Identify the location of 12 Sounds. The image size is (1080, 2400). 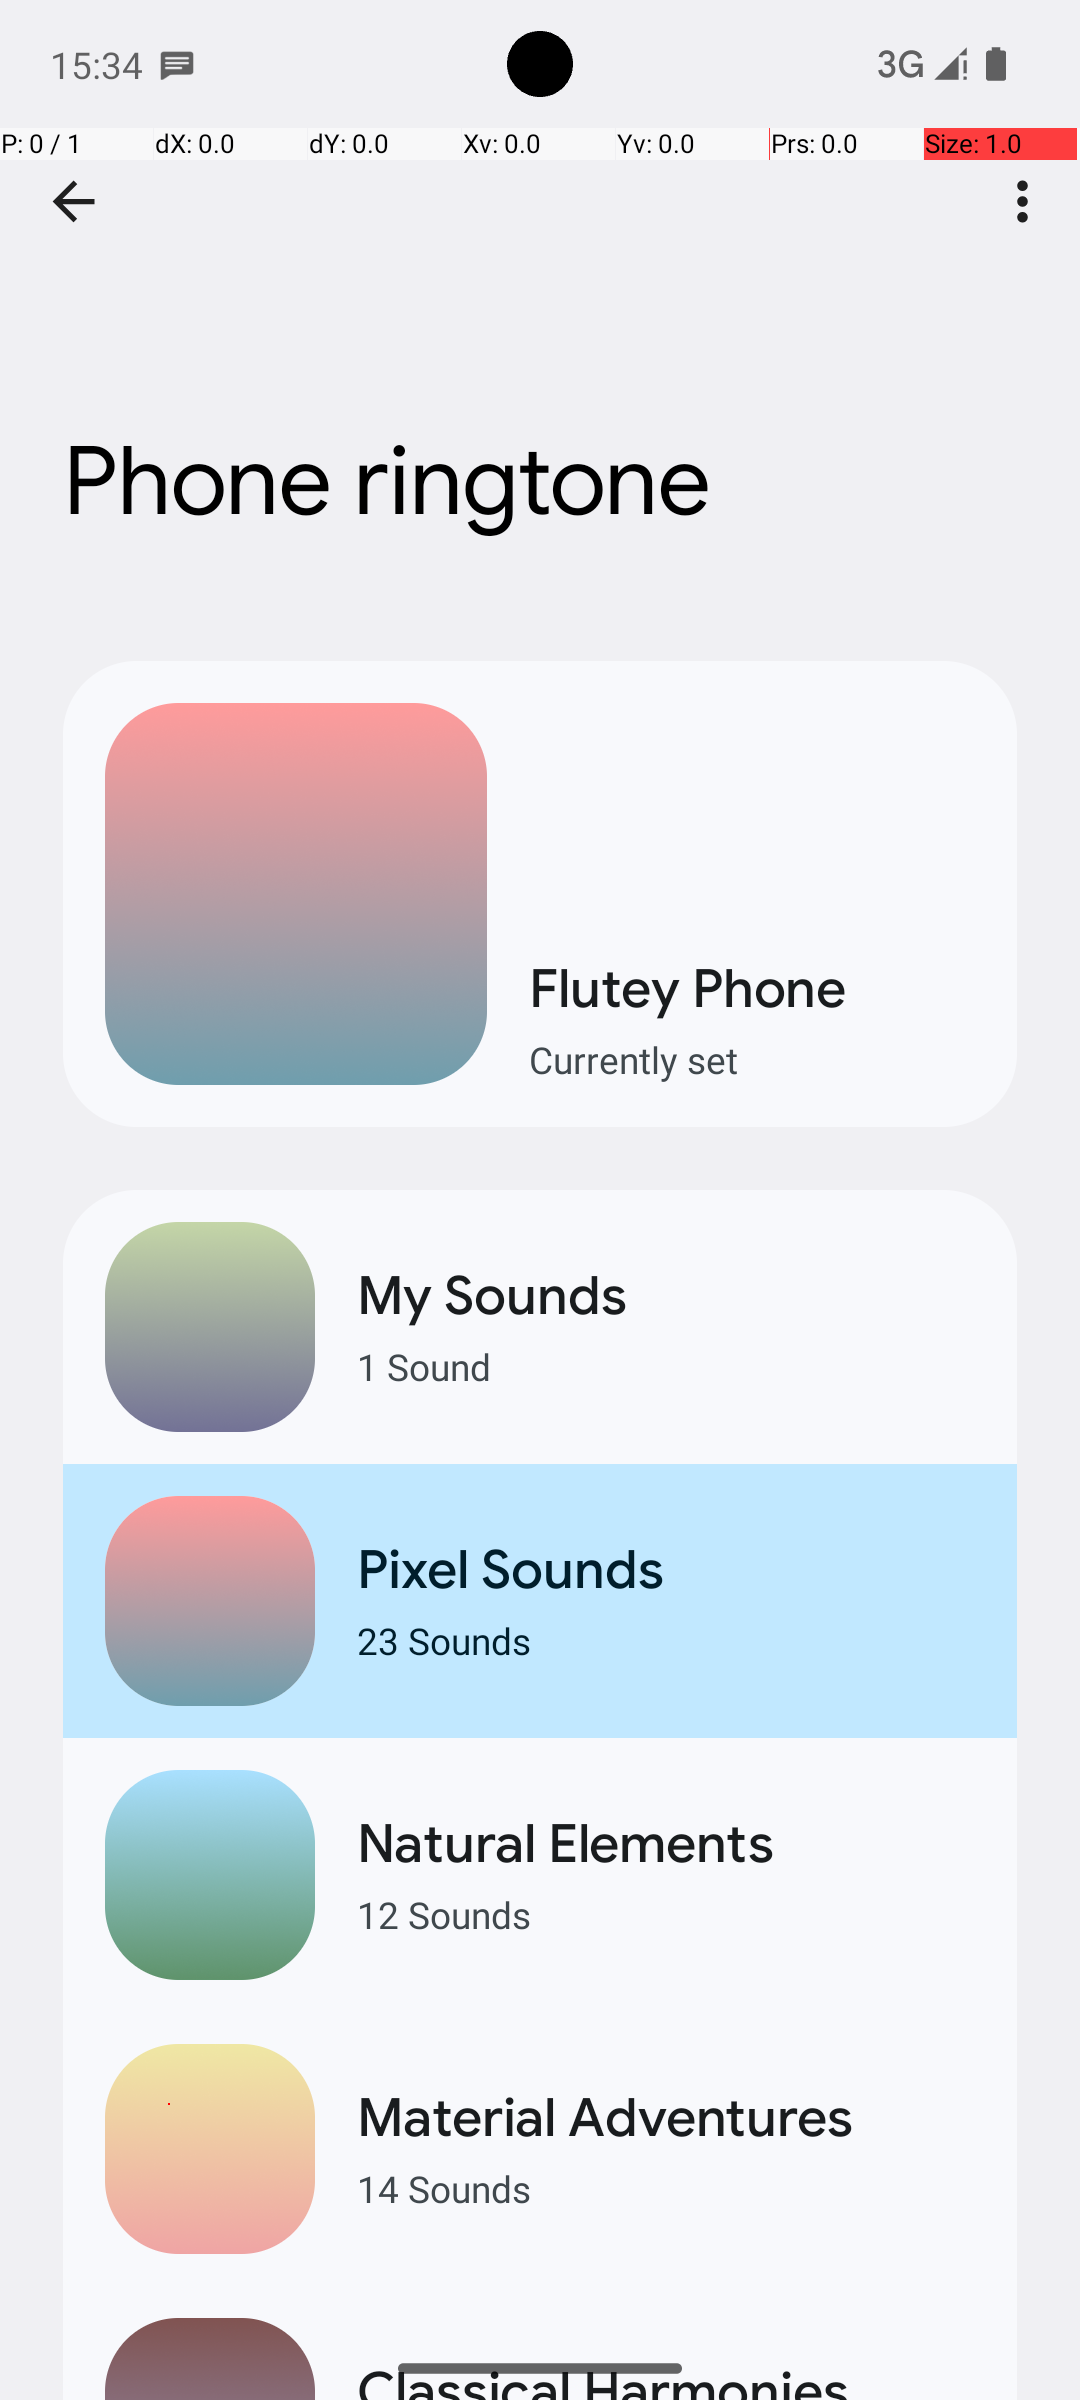
(666, 1914).